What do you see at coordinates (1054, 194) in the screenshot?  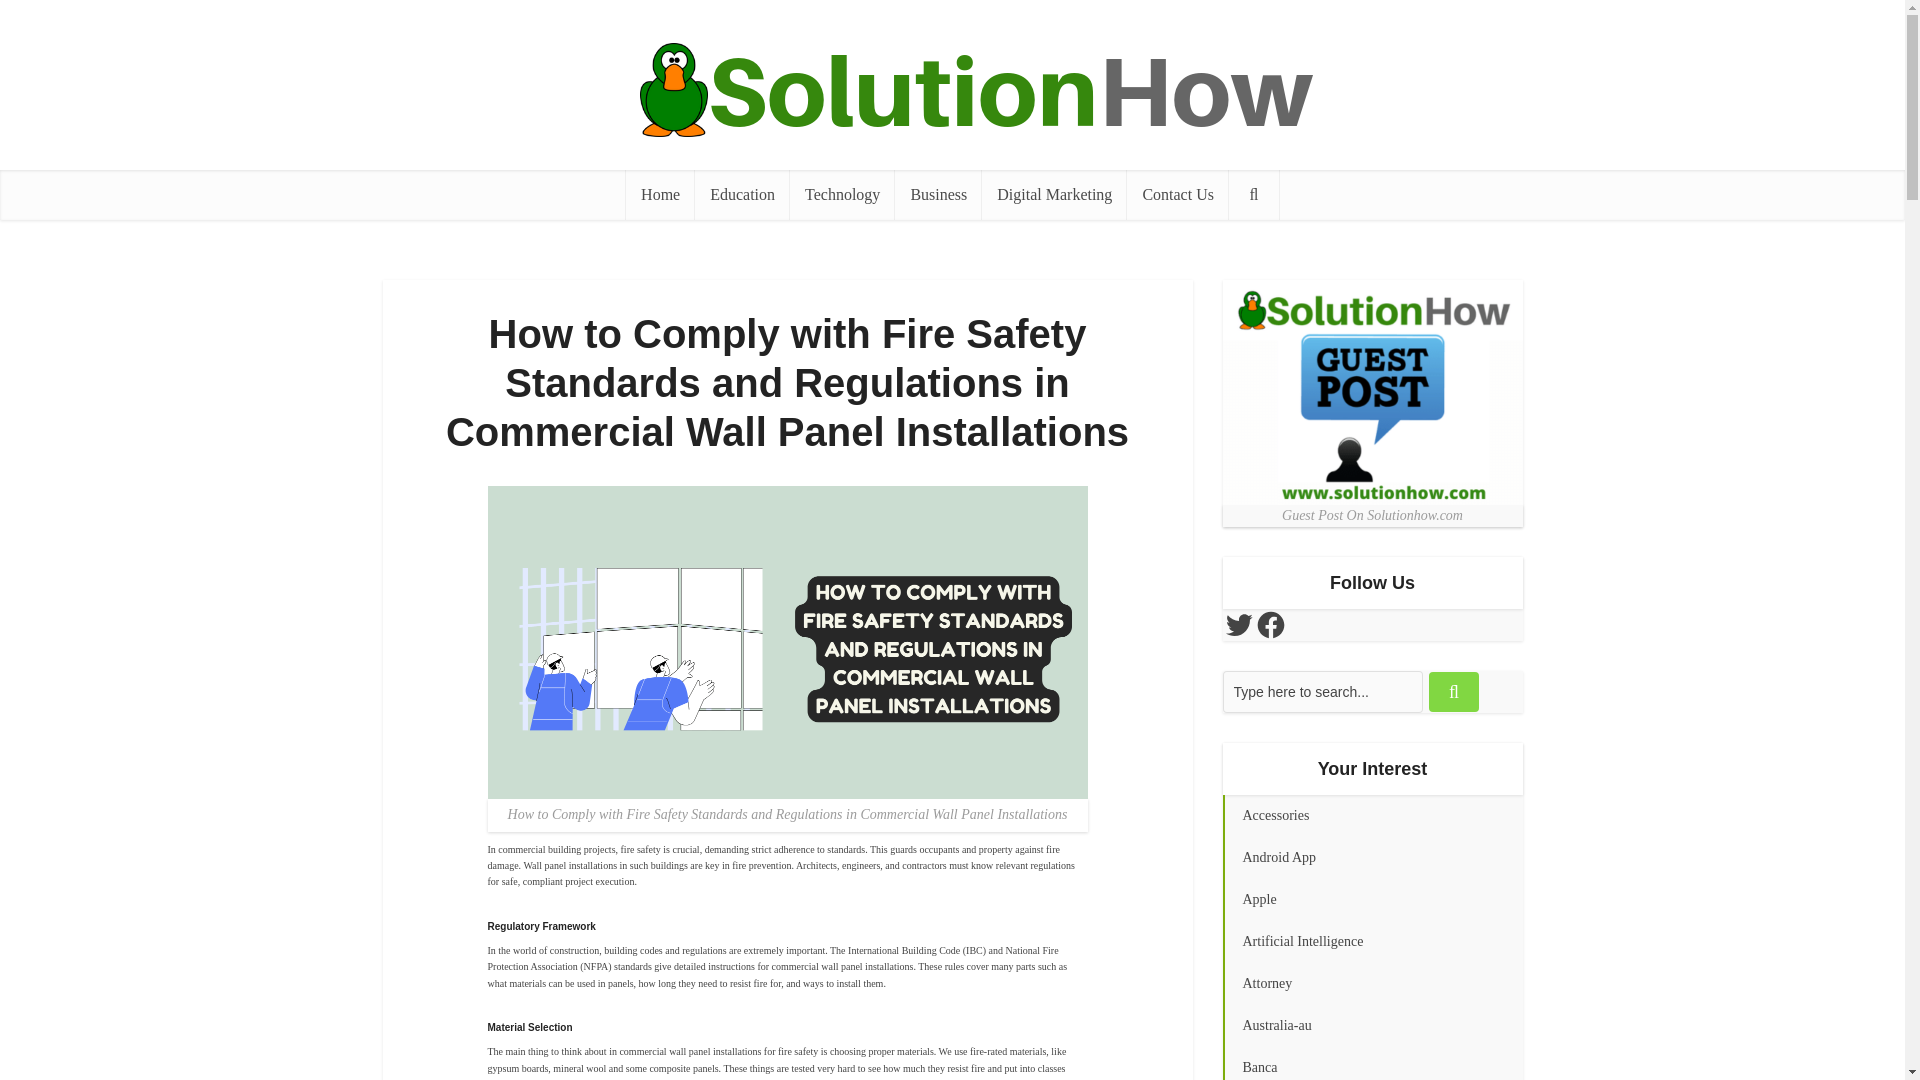 I see `Digital Marketing` at bounding box center [1054, 194].